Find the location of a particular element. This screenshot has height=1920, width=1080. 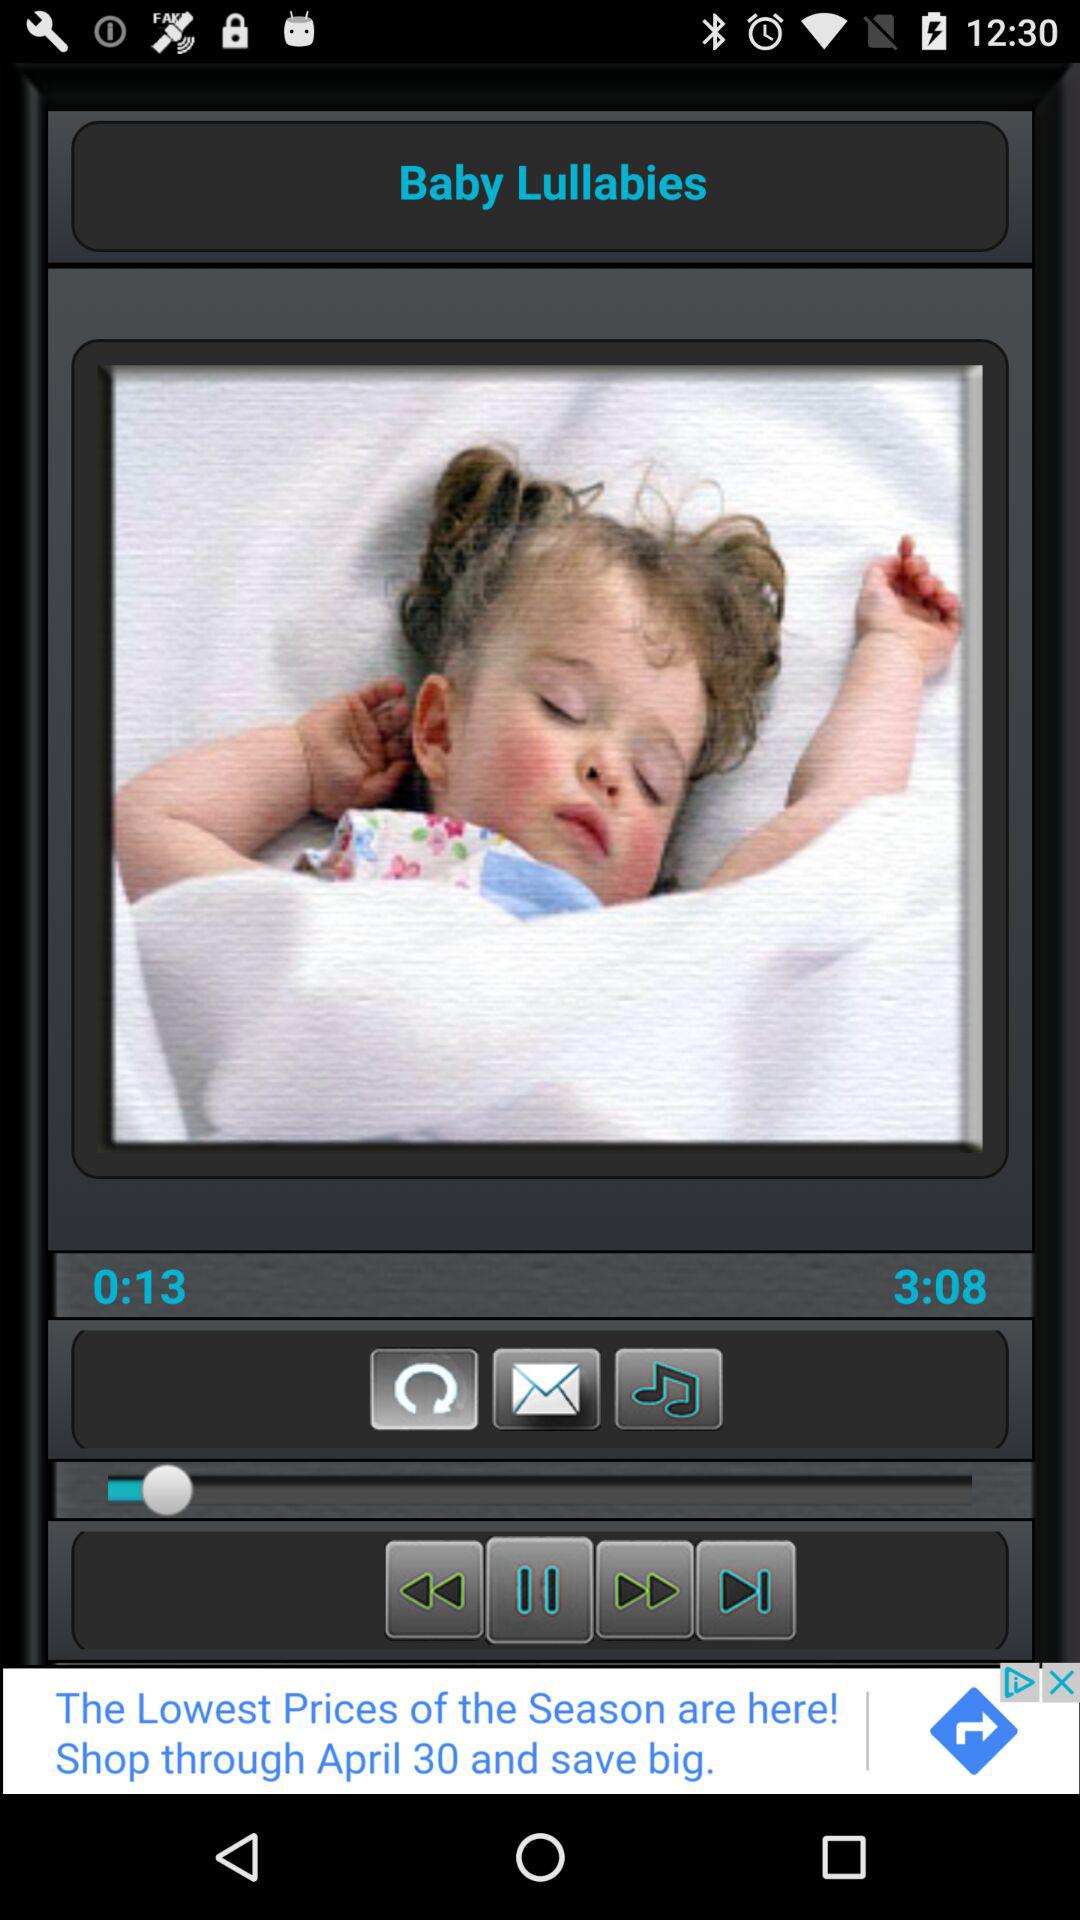

pause is located at coordinates (540, 1590).